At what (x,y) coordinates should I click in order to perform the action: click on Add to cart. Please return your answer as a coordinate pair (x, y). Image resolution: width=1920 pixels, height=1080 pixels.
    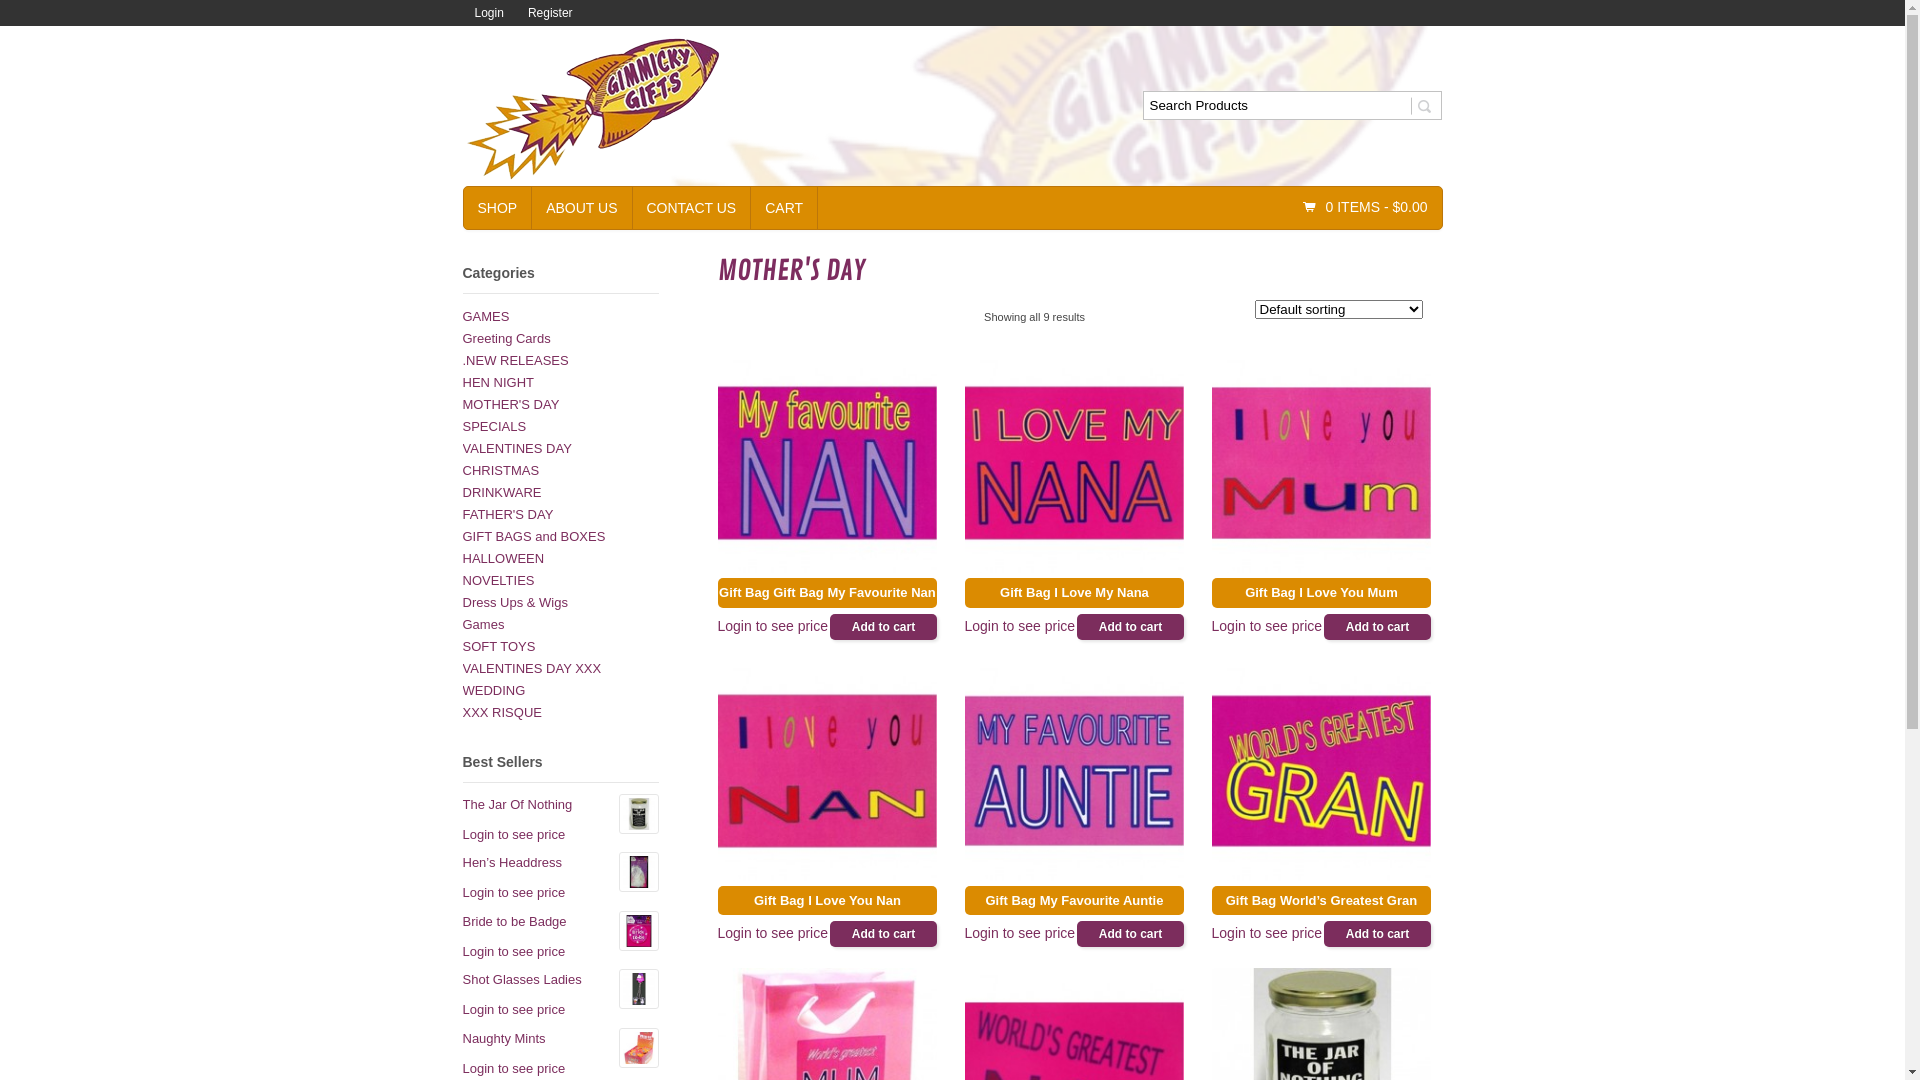
    Looking at the image, I should click on (884, 934).